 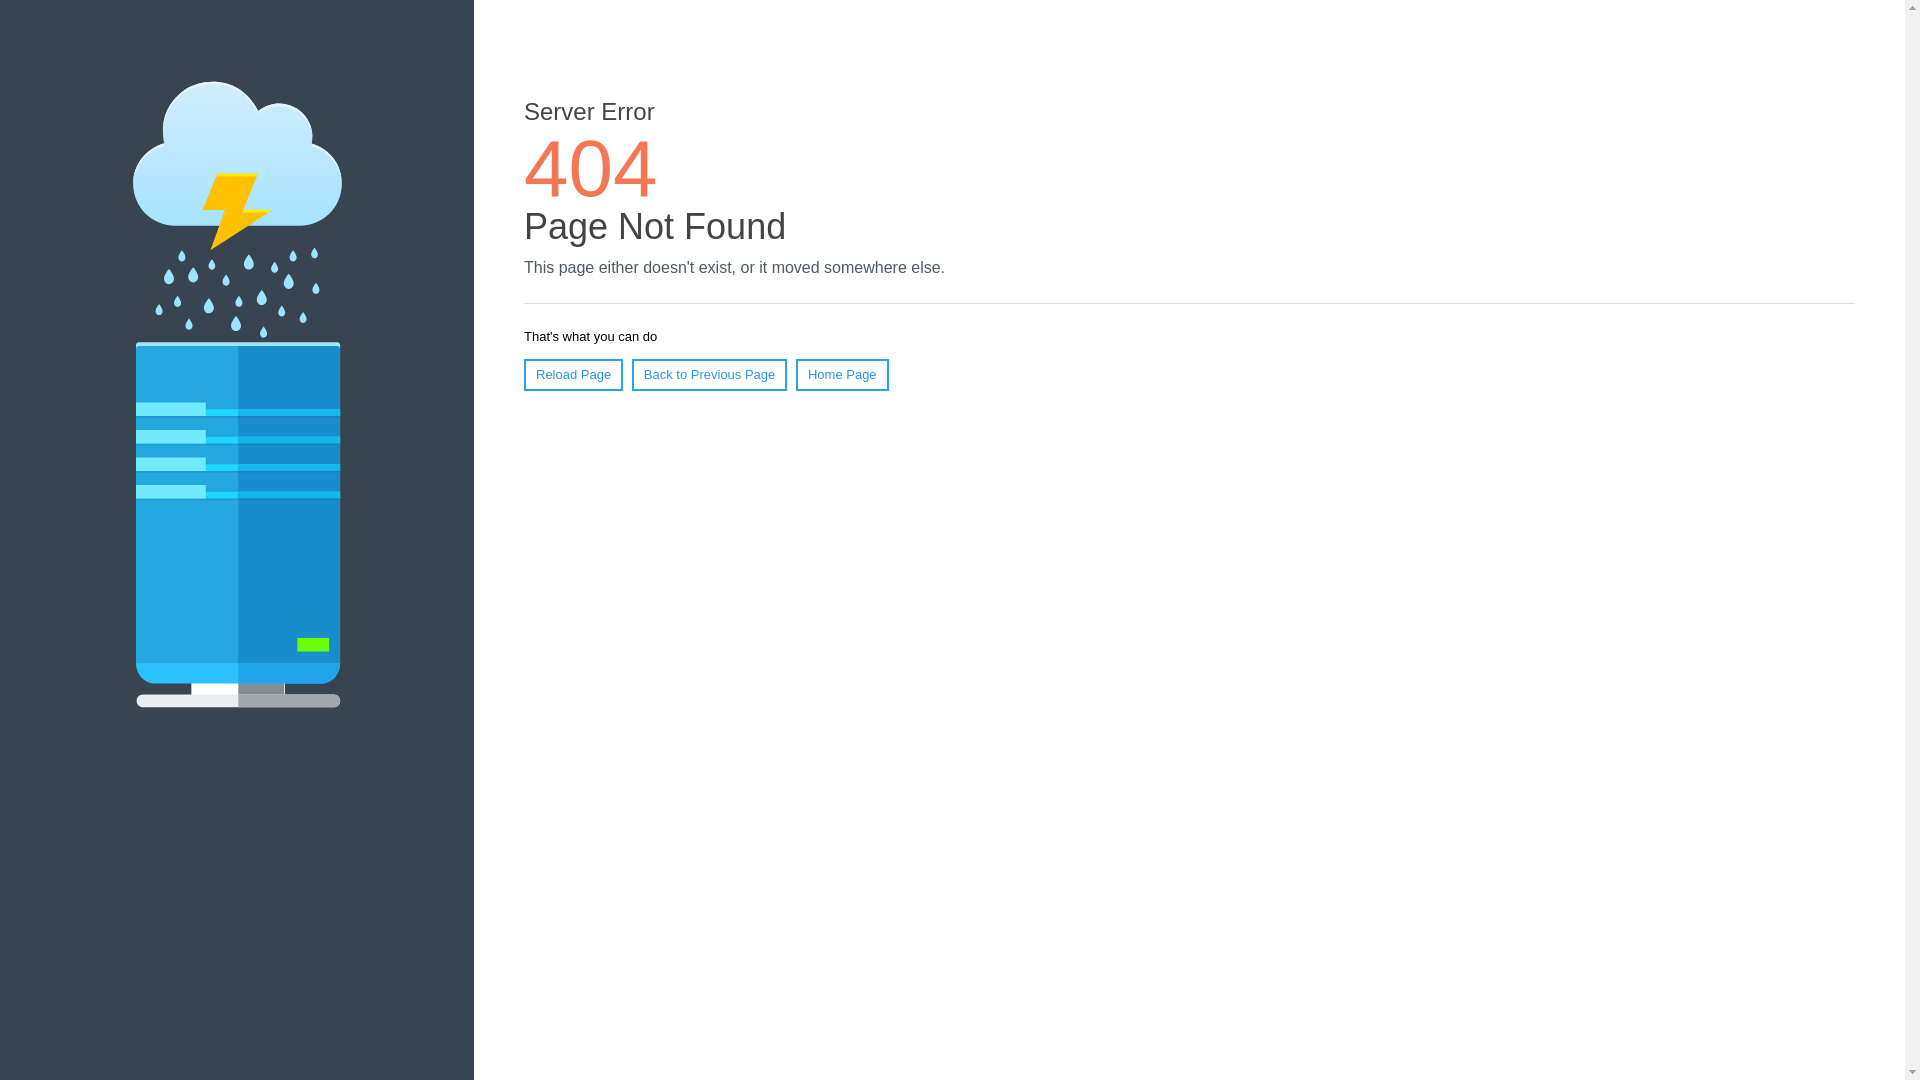 I want to click on Home Page, so click(x=842, y=375).